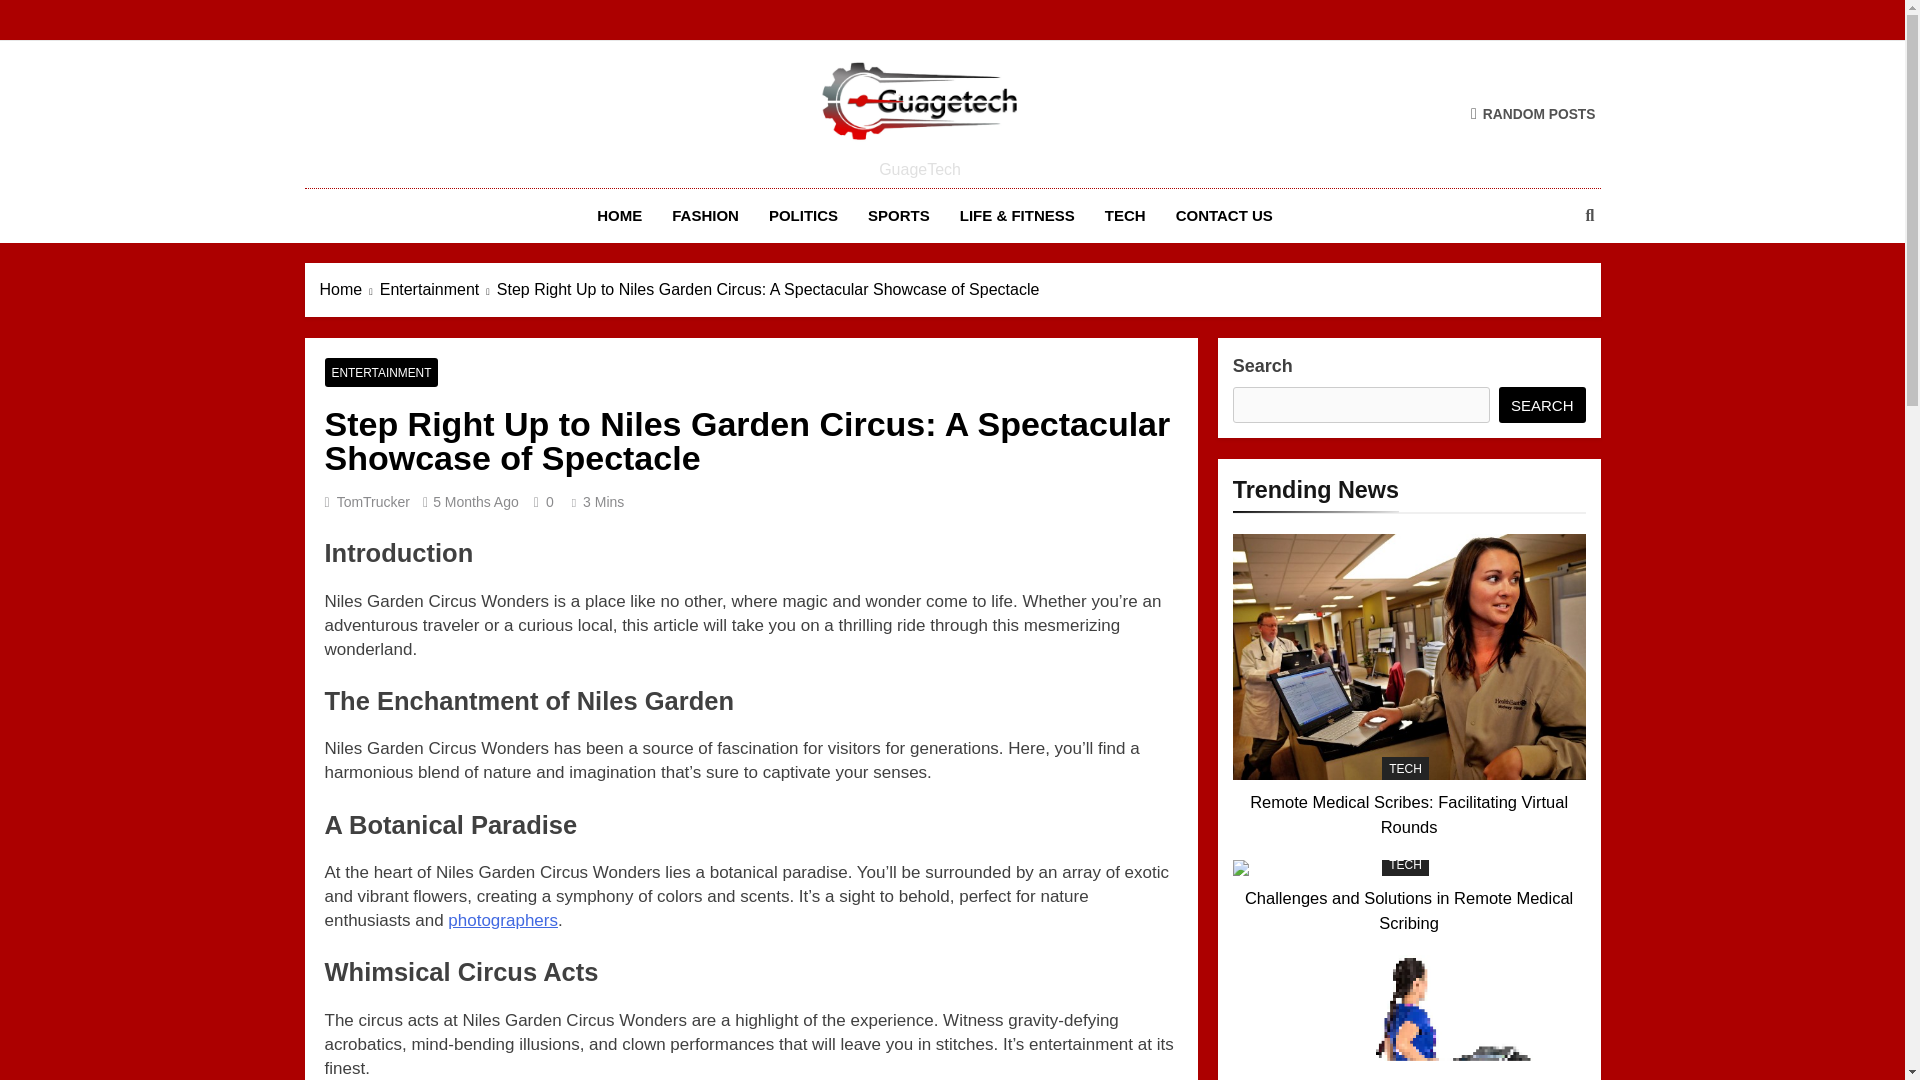  I want to click on HOME, so click(618, 216).